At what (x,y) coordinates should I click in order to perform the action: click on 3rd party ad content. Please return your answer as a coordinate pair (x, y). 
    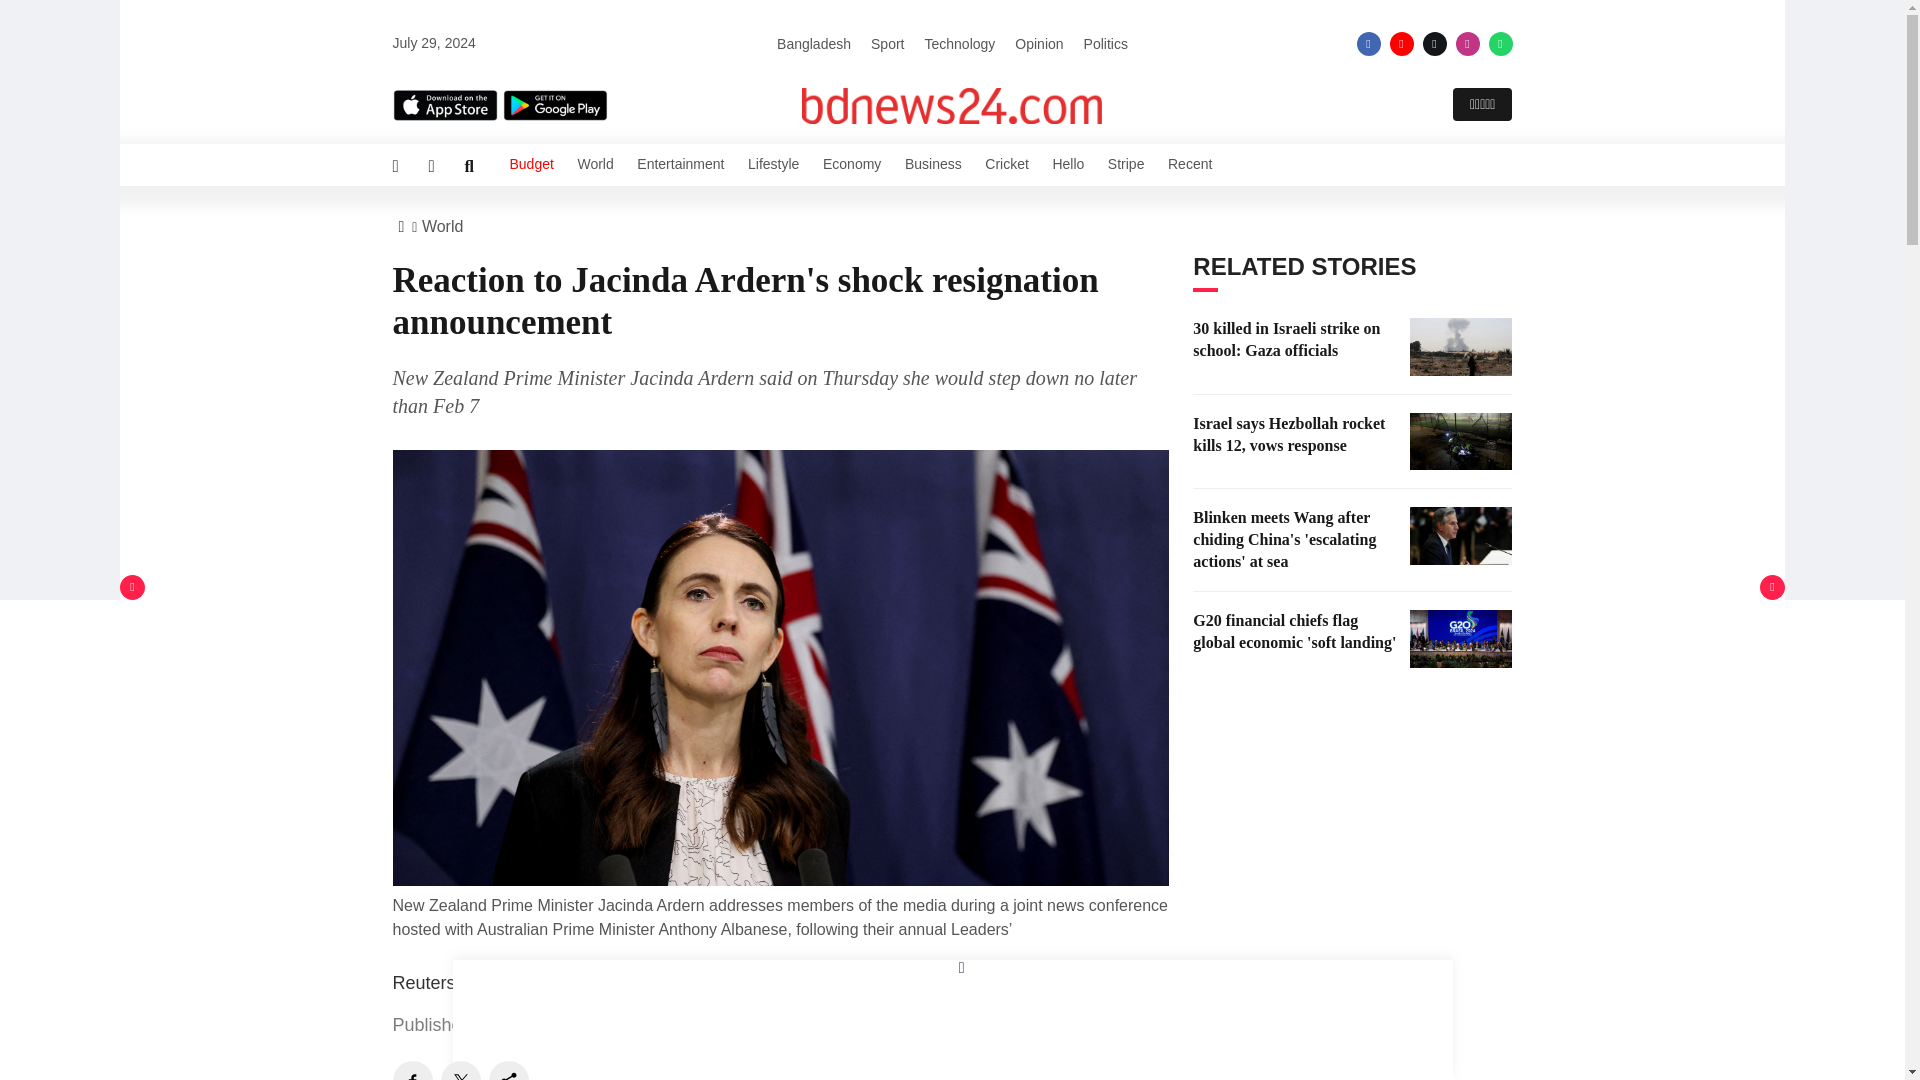
    Looking at the image, I should click on (1342, 818).